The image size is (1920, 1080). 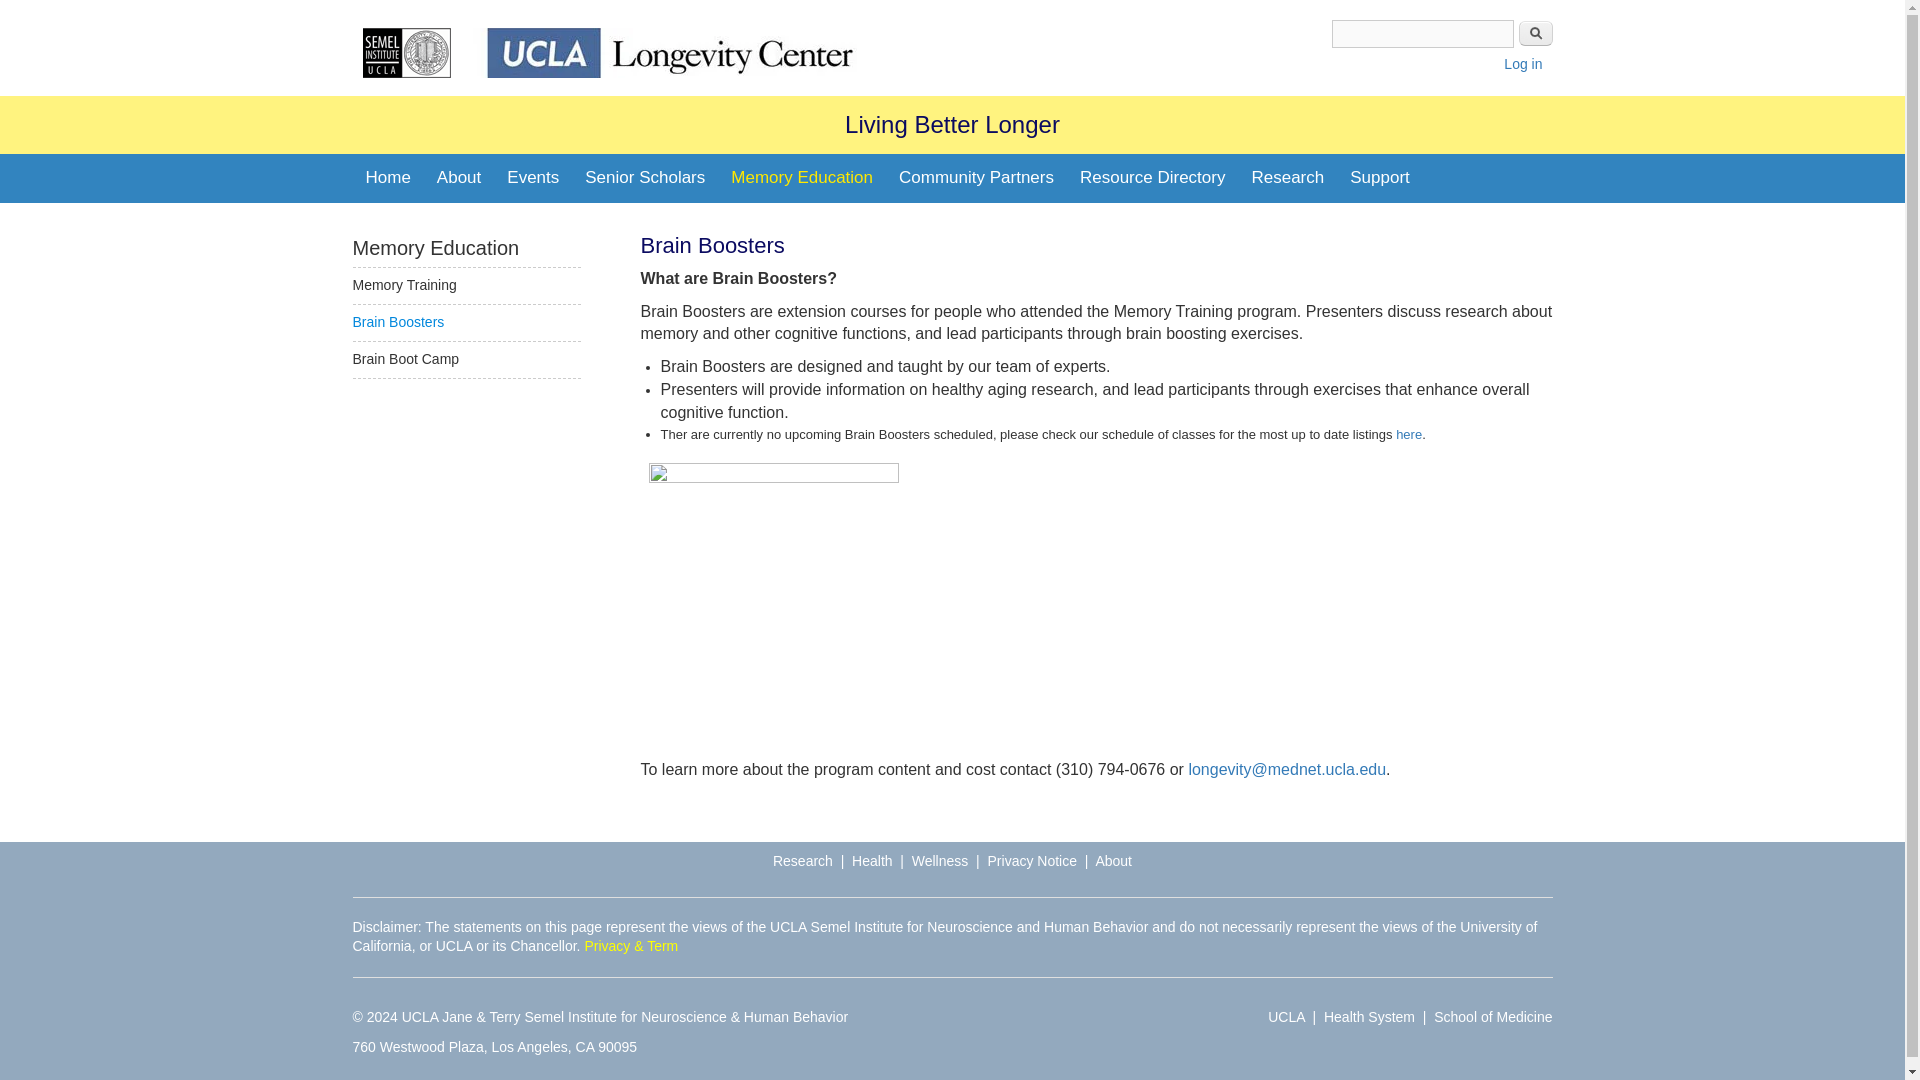 I want to click on Enter the terms you wish to search for., so click(x=1423, y=34).